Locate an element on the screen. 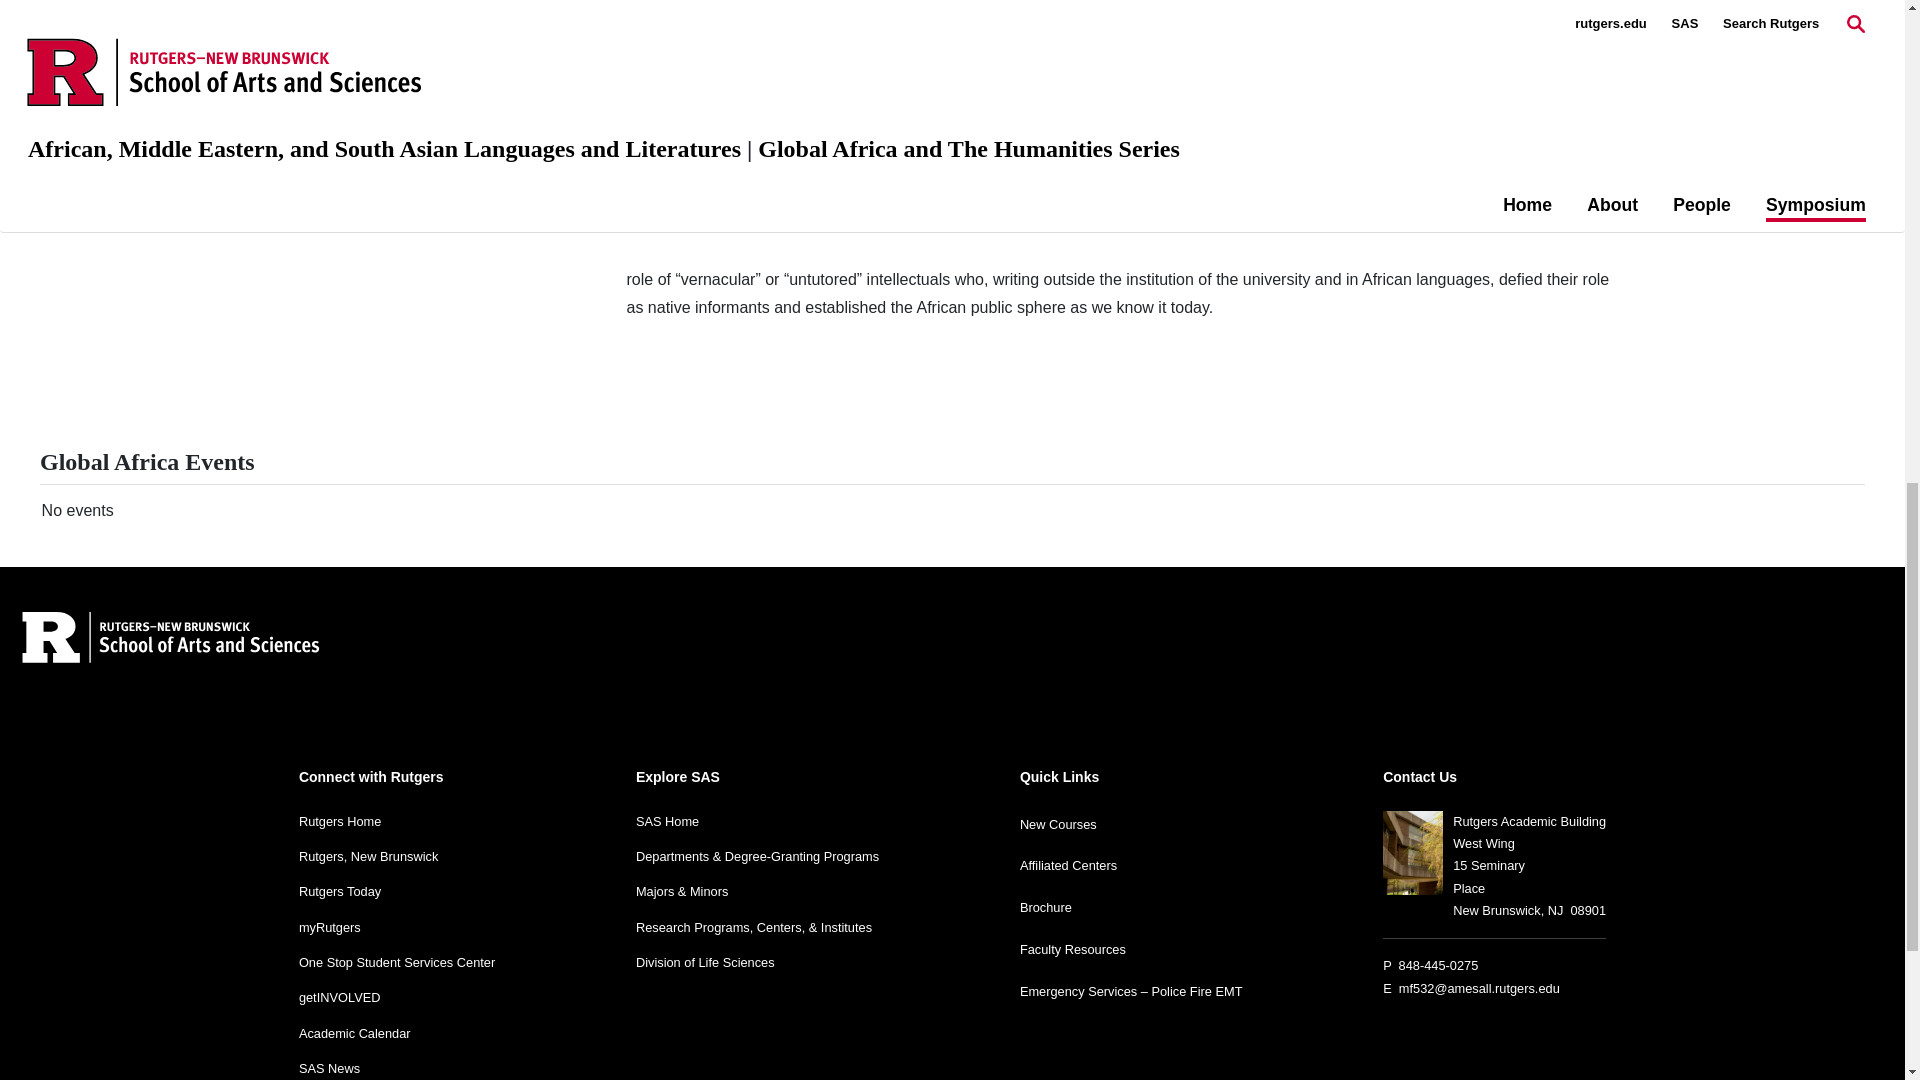  Rutgers Today is located at coordinates (340, 891).